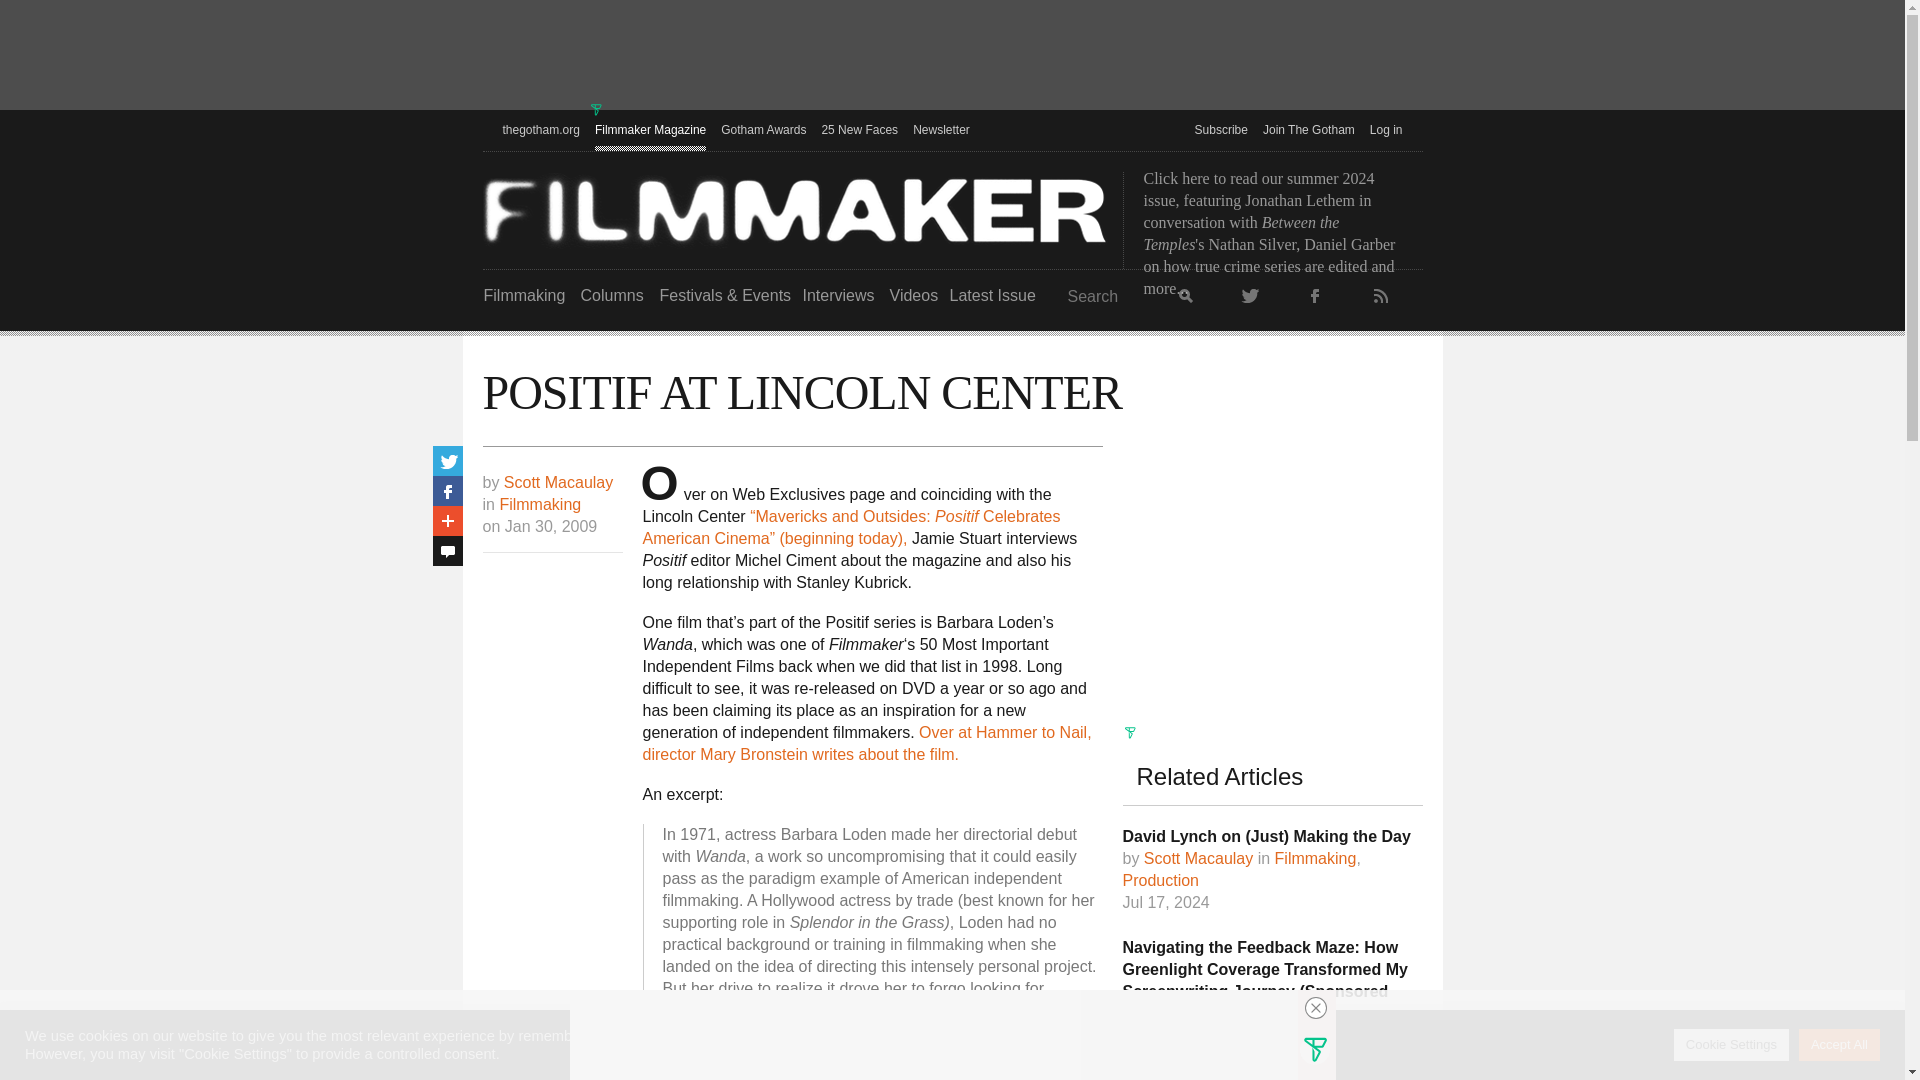 This screenshot has width=1920, height=1080. What do you see at coordinates (611, 295) in the screenshot?
I see `Columns` at bounding box center [611, 295].